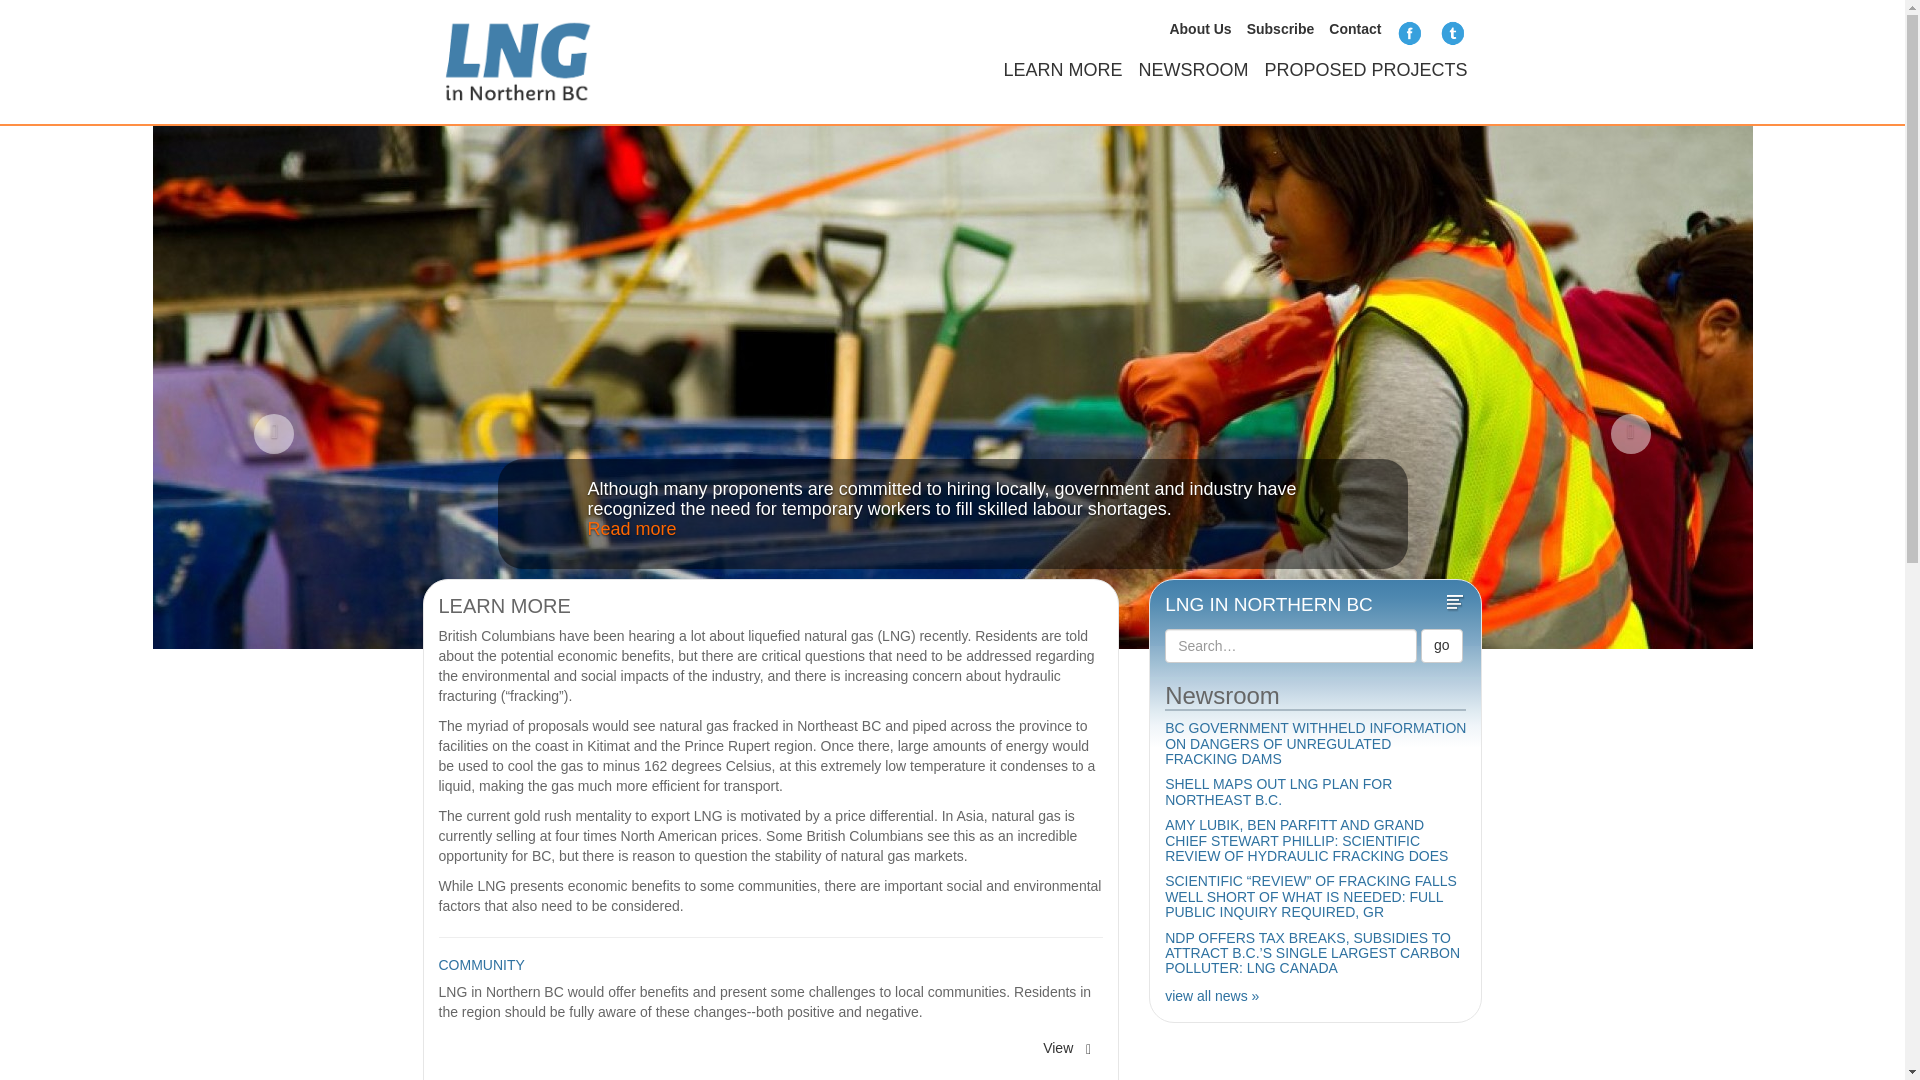 This screenshot has height=1080, width=1920. What do you see at coordinates (1278, 791) in the screenshot?
I see `SHELL MAPS OUT LNG PLAN FOR NORTHEAST B.C.` at bounding box center [1278, 791].